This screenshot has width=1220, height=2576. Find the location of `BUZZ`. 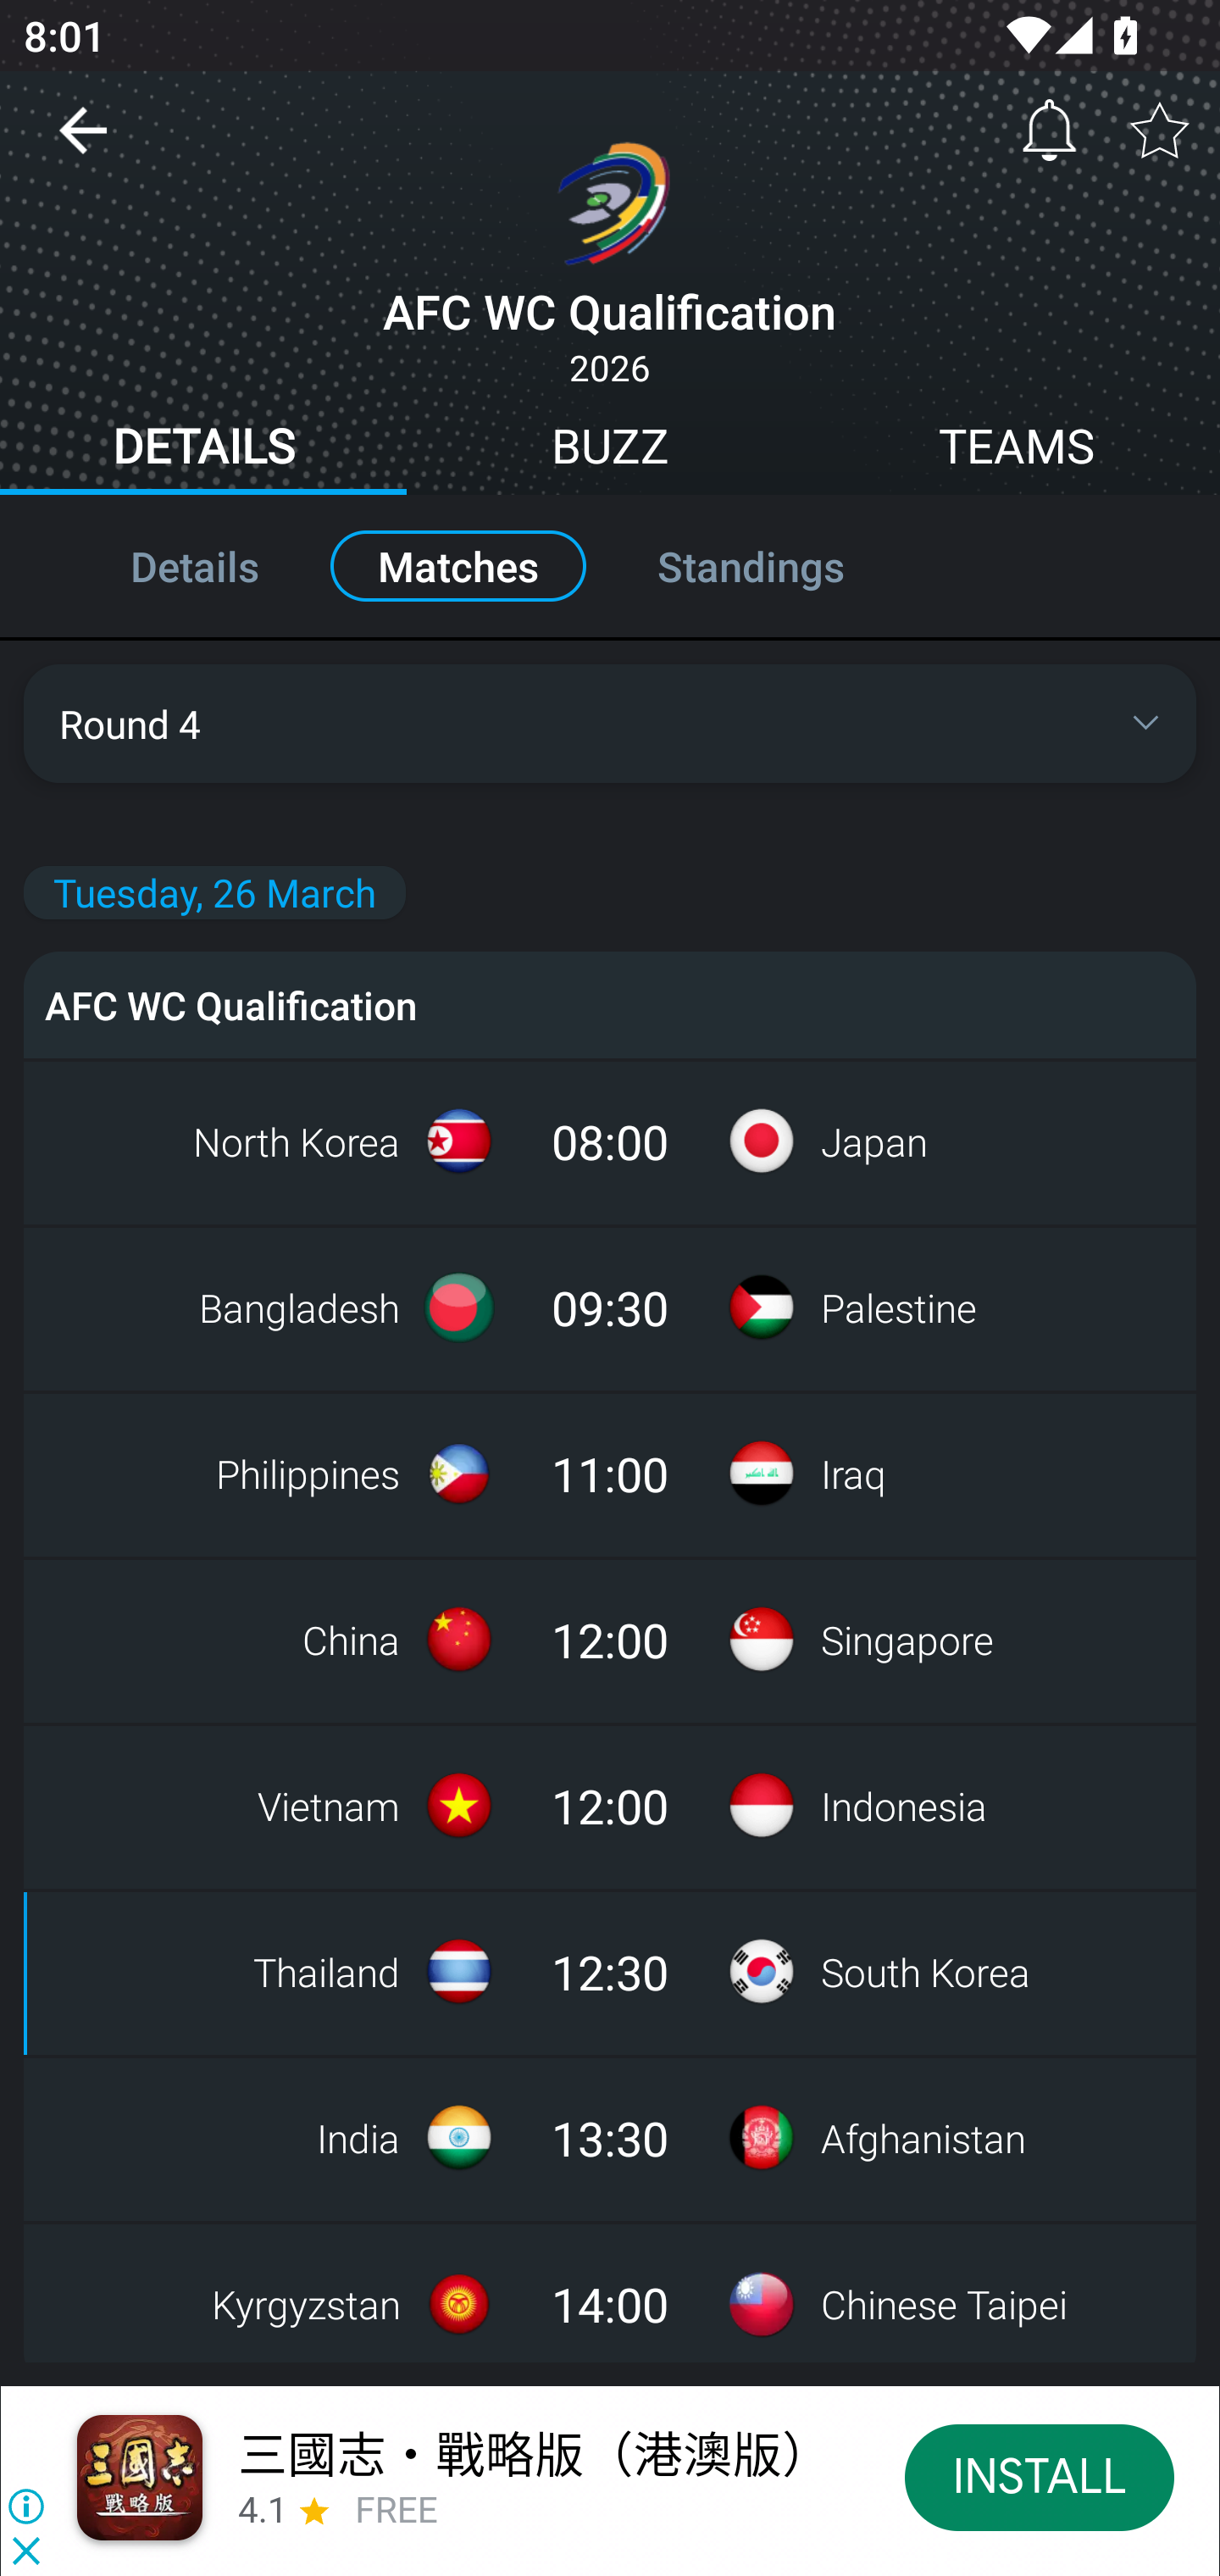

BUZZ is located at coordinates (610, 451).